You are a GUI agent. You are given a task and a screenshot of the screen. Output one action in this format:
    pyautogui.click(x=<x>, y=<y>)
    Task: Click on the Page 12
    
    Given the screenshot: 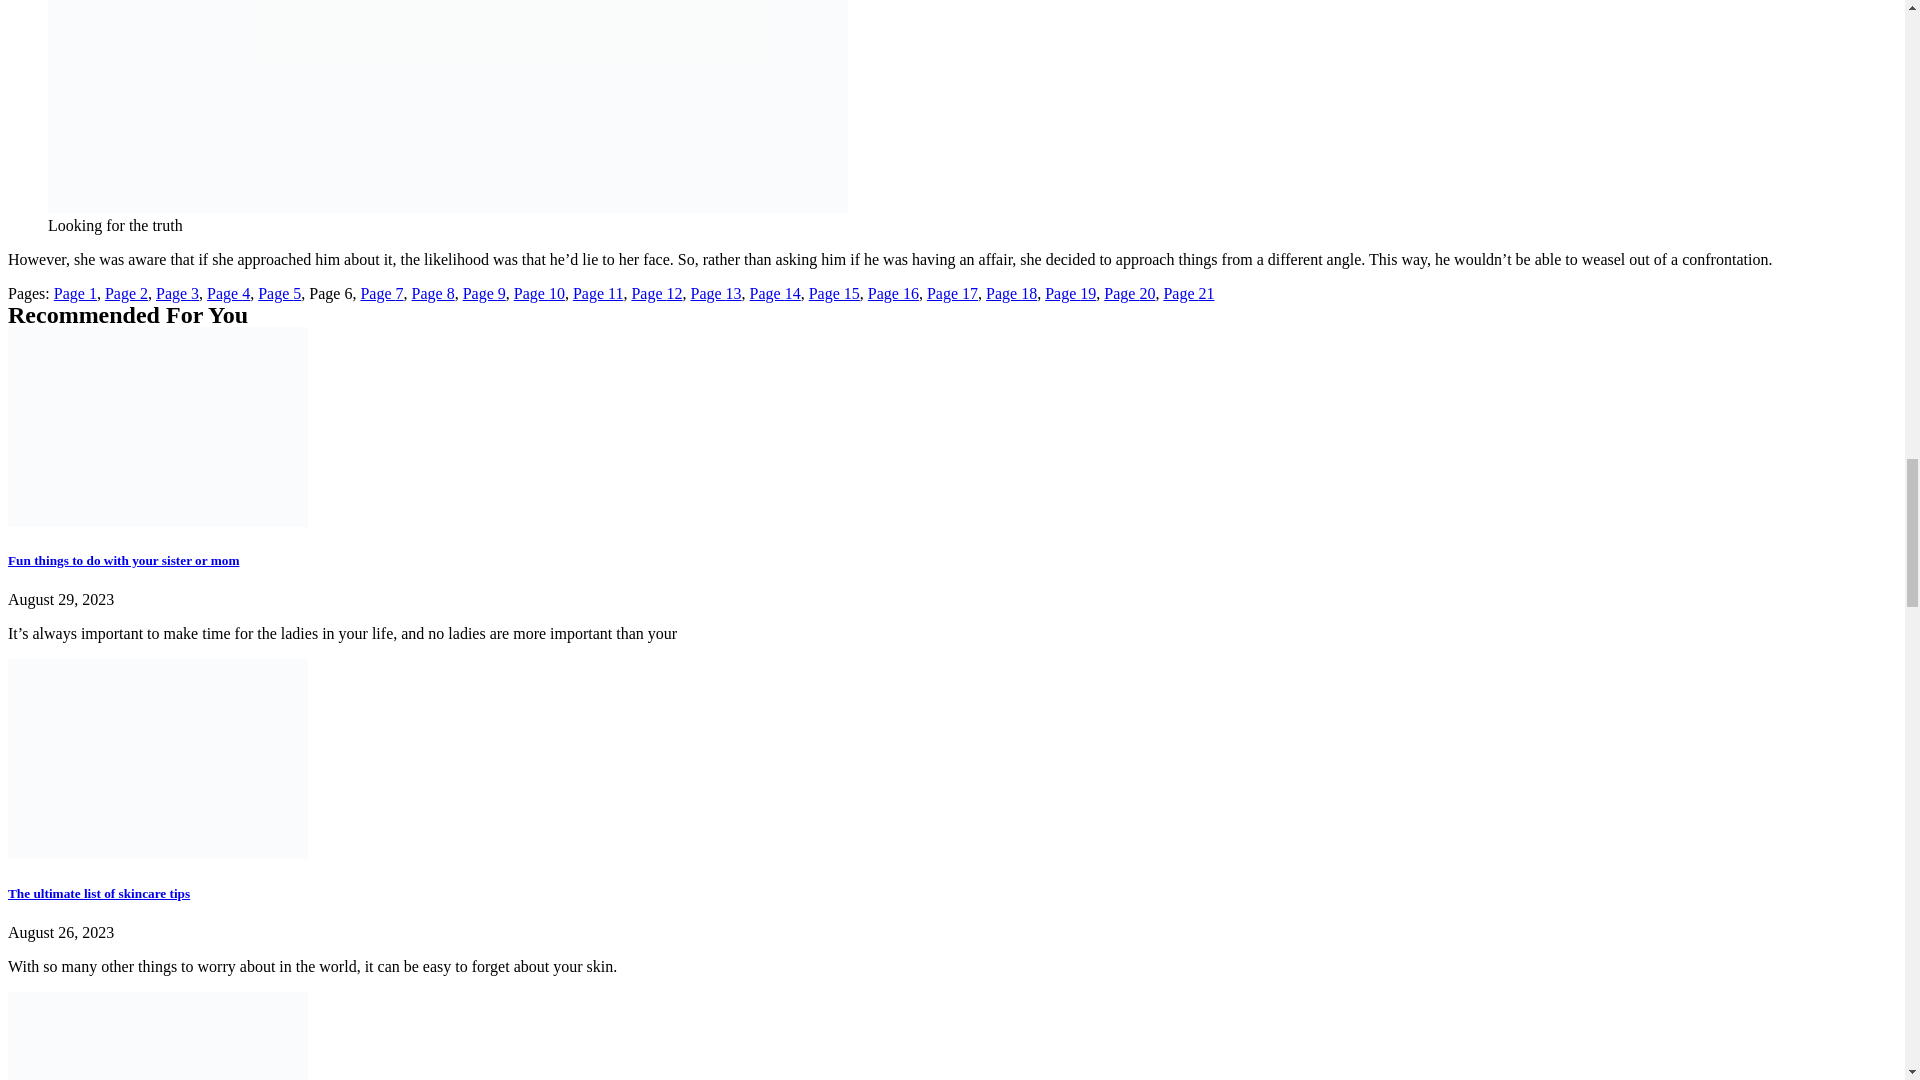 What is the action you would take?
    pyautogui.click(x=656, y=294)
    